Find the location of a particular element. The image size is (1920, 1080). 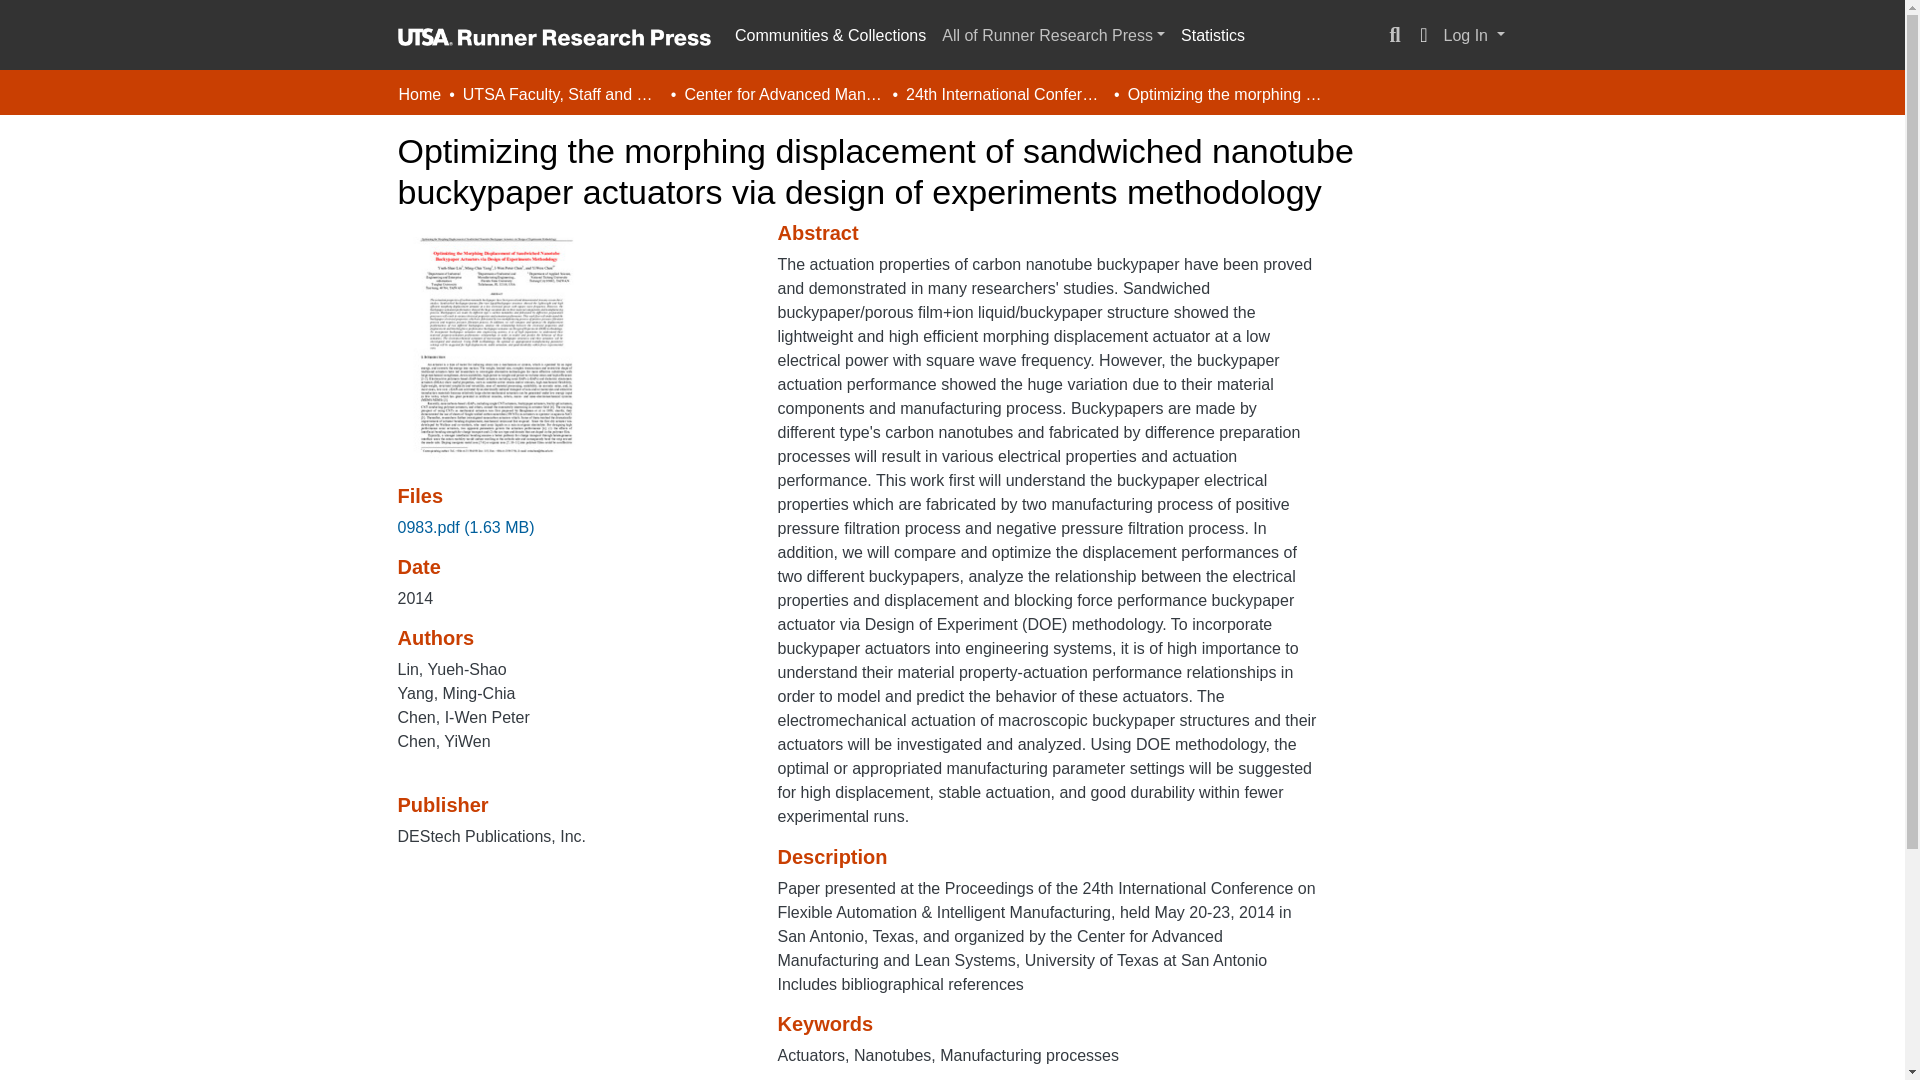

Home is located at coordinates (419, 94).